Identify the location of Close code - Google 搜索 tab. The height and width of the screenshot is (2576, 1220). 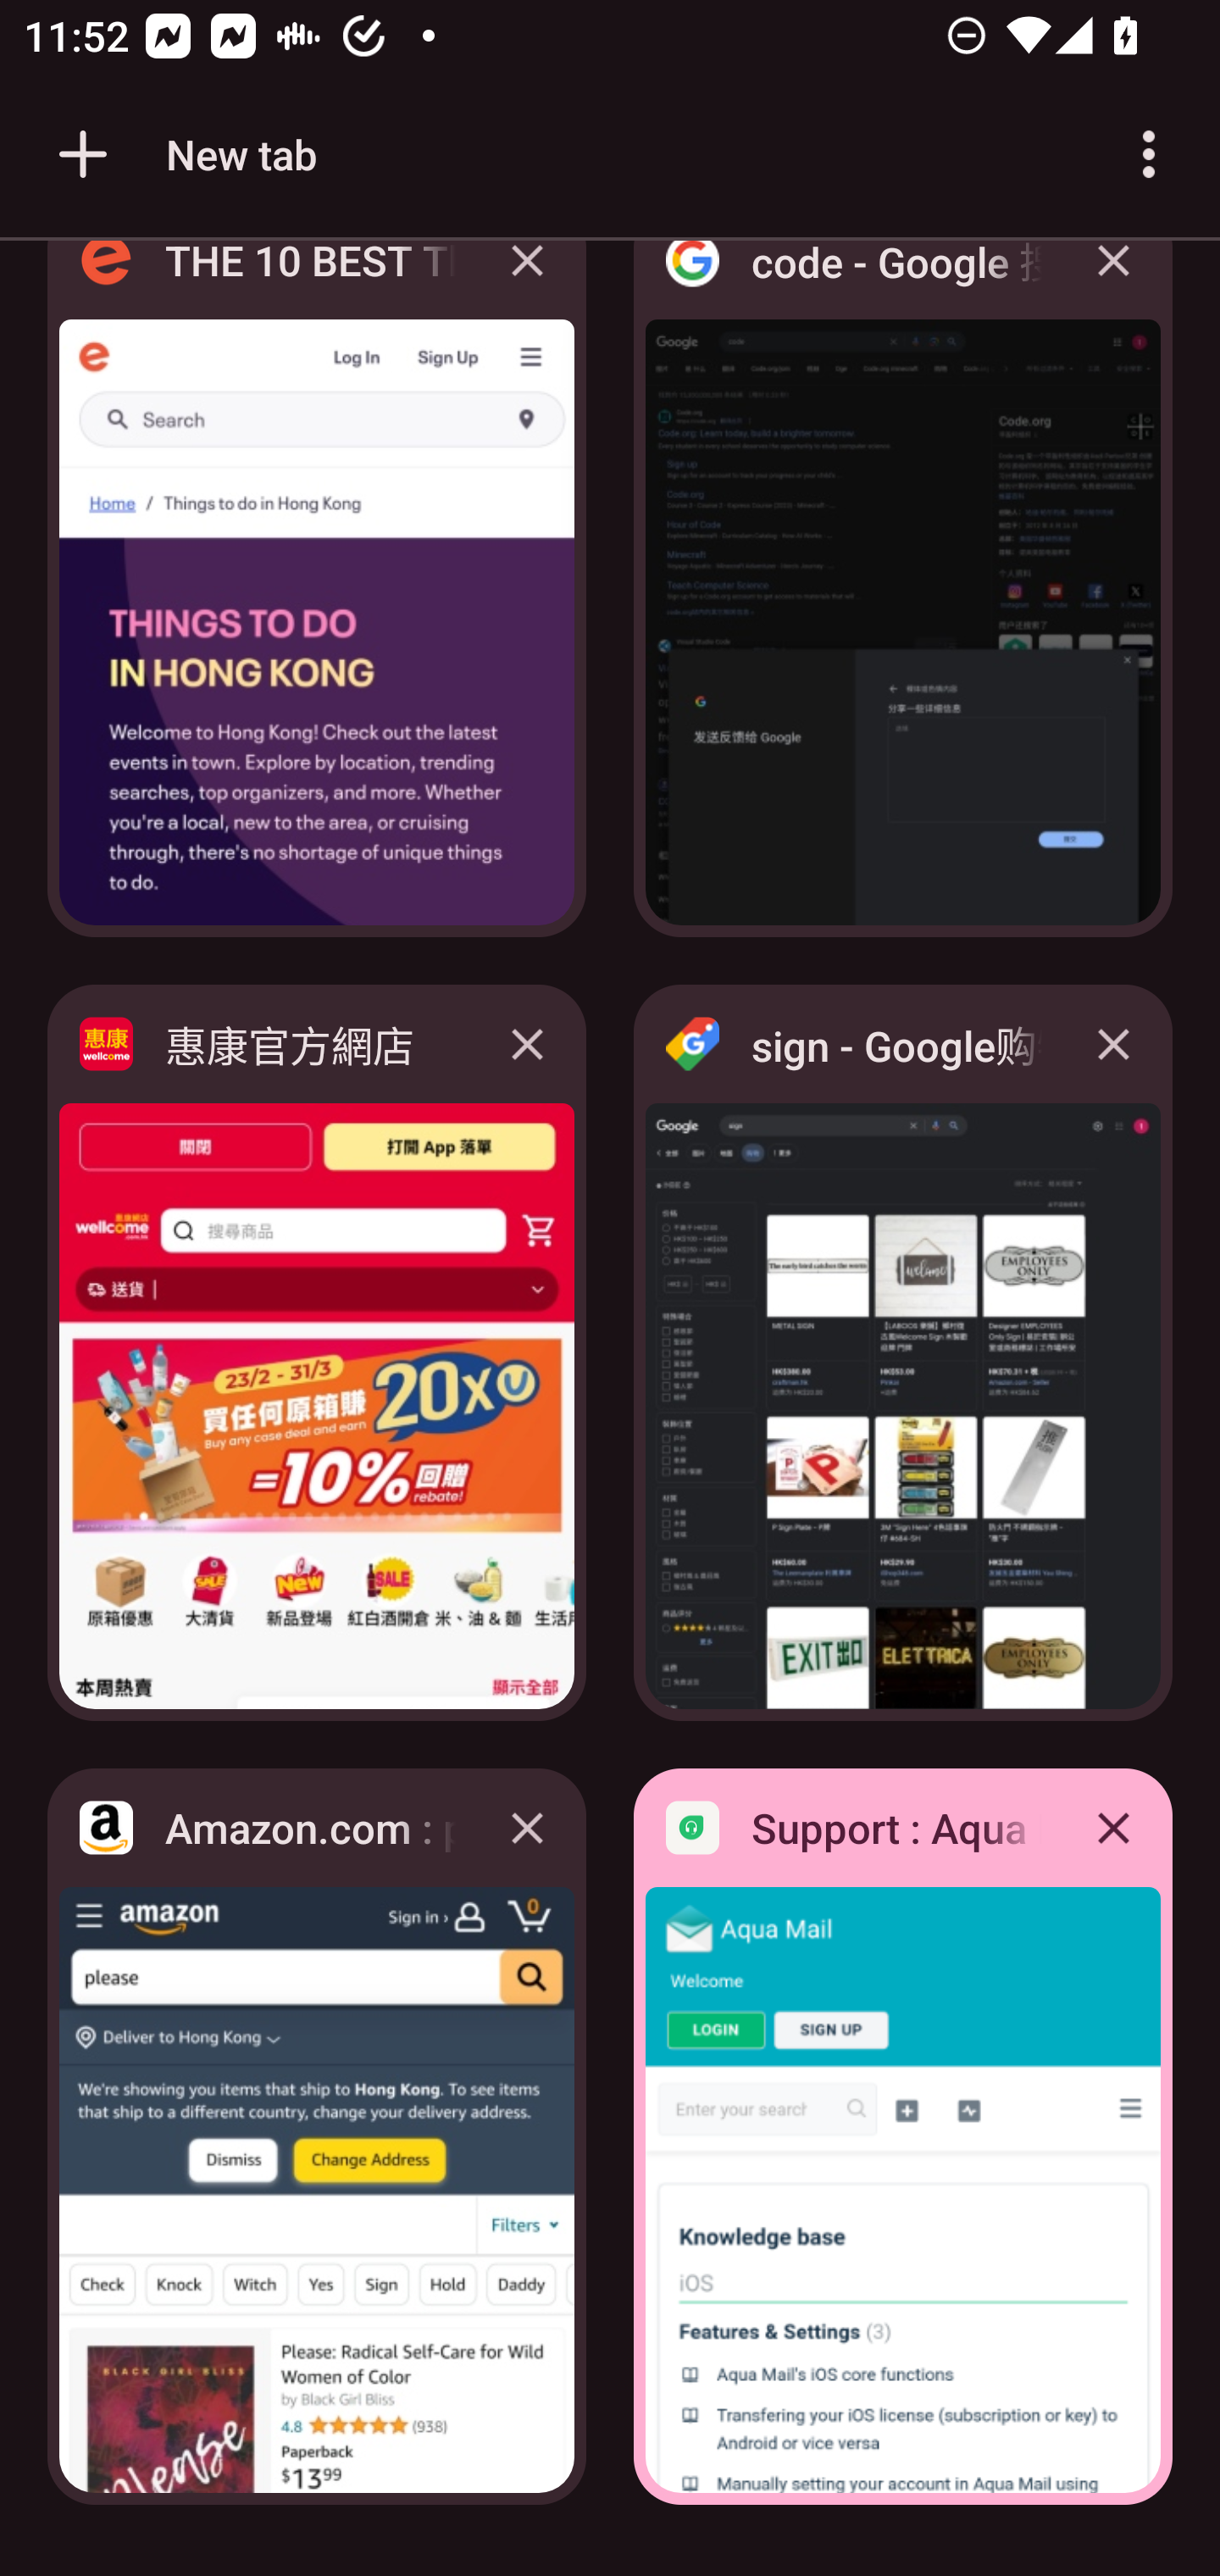
(1113, 285).